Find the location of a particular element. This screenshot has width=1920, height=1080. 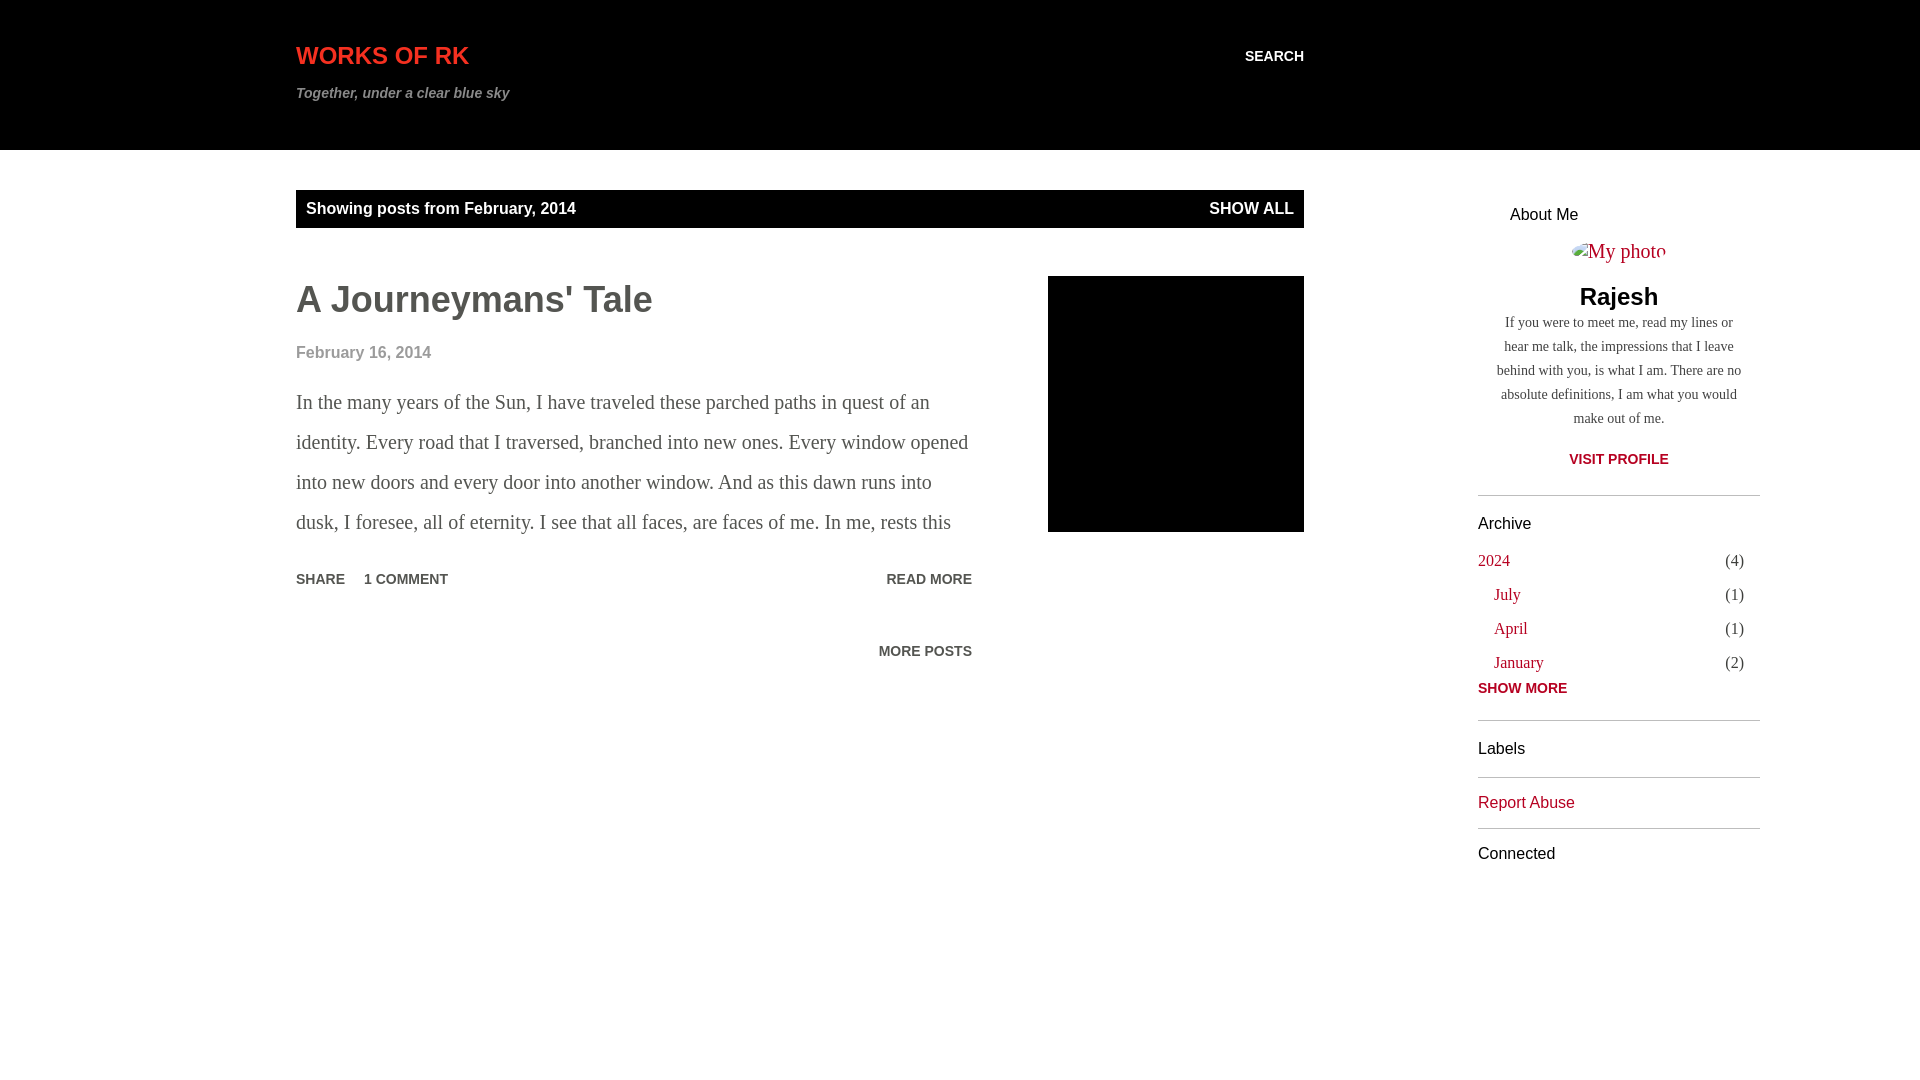

1 COMMENT is located at coordinates (362, 352).